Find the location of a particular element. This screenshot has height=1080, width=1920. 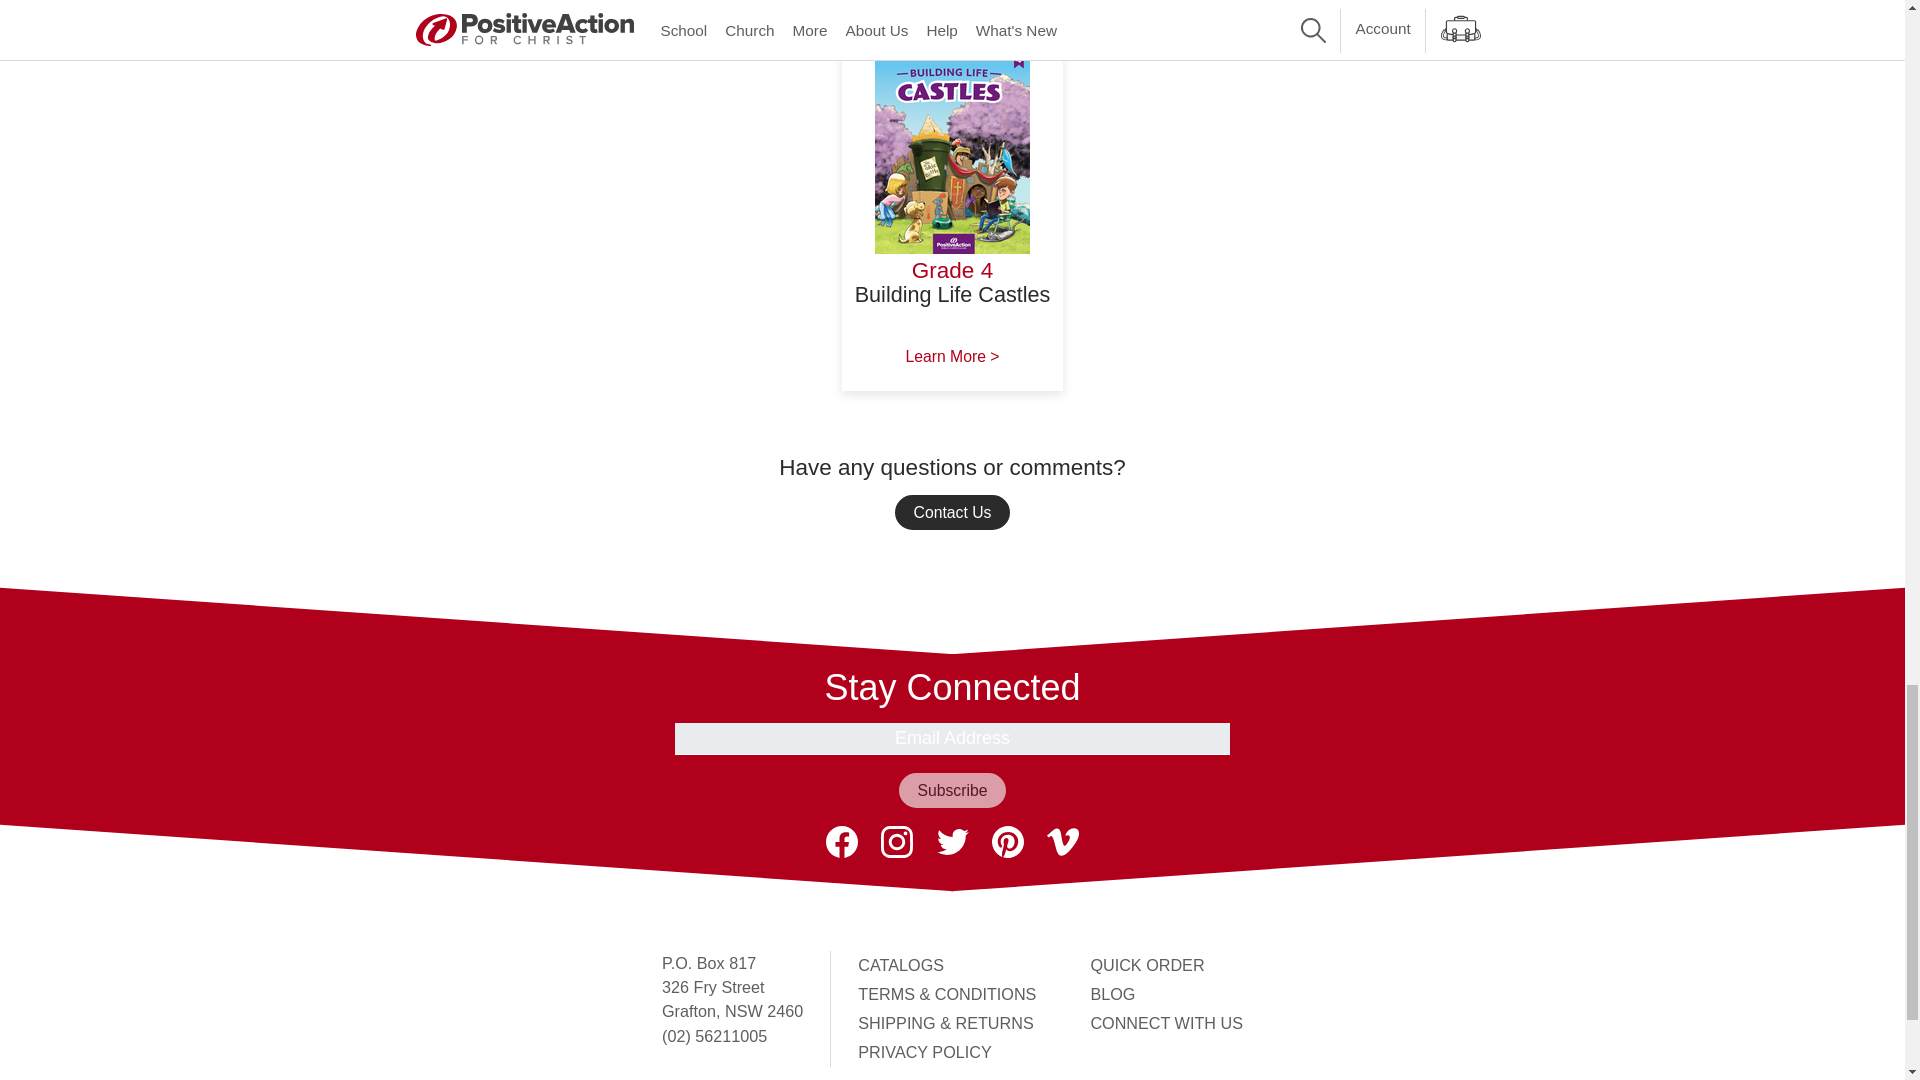

Contact Us is located at coordinates (952, 512).